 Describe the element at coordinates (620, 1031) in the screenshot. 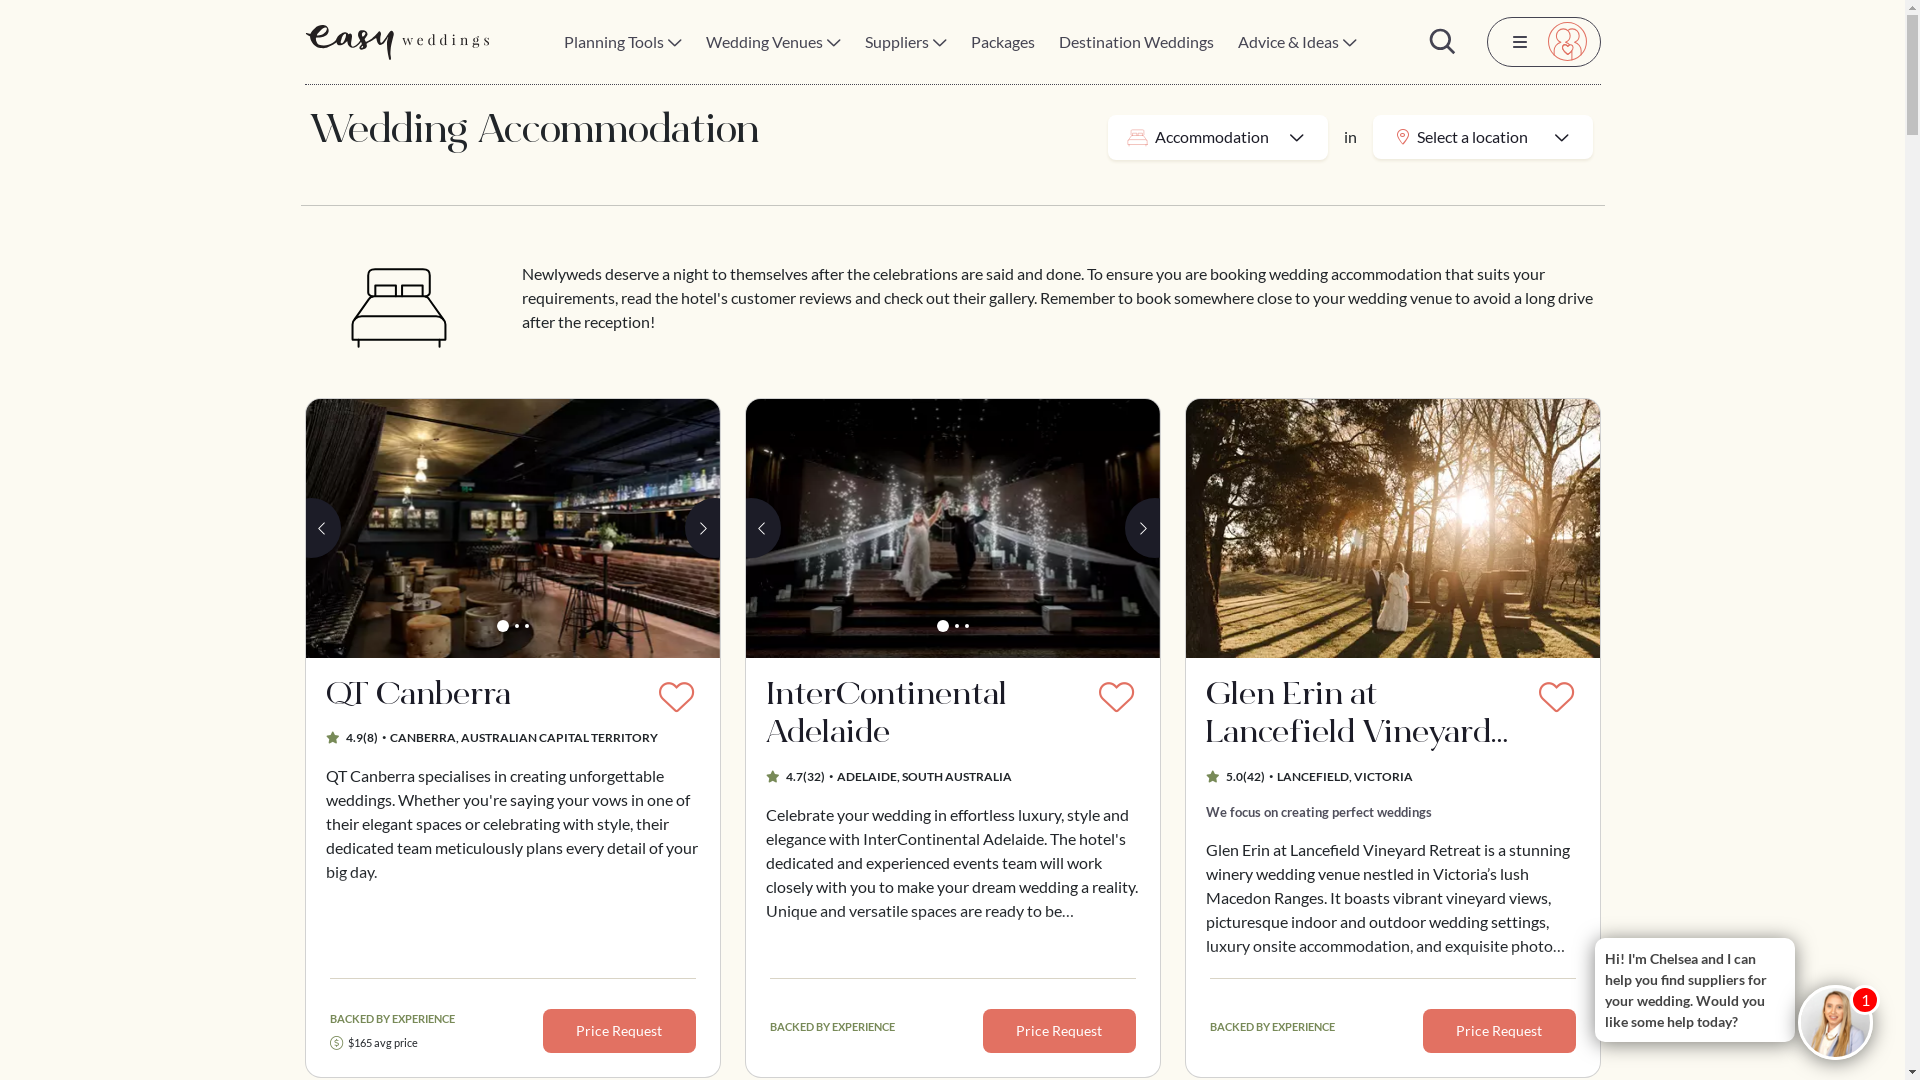

I see `Price Request` at that location.